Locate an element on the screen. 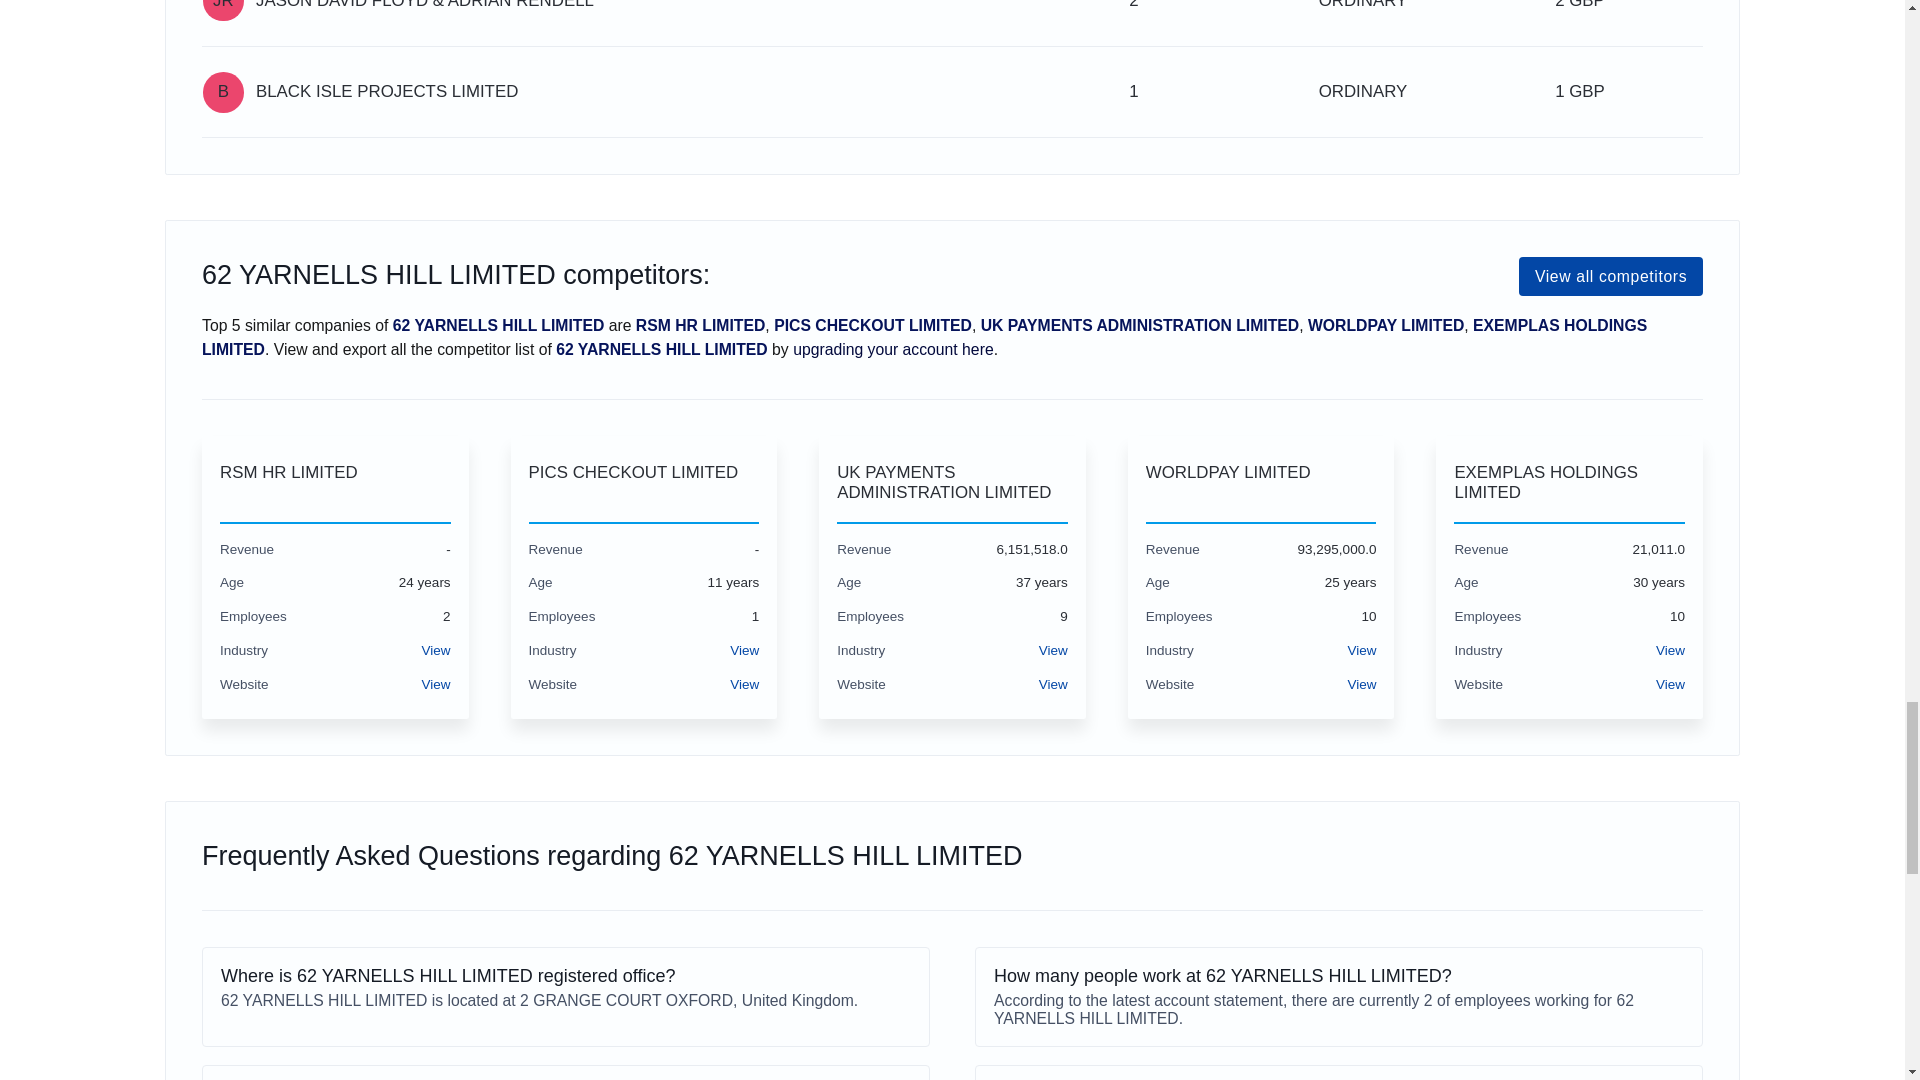 The height and width of the screenshot is (1080, 1920). RSM HR LIMITED is located at coordinates (336, 484).